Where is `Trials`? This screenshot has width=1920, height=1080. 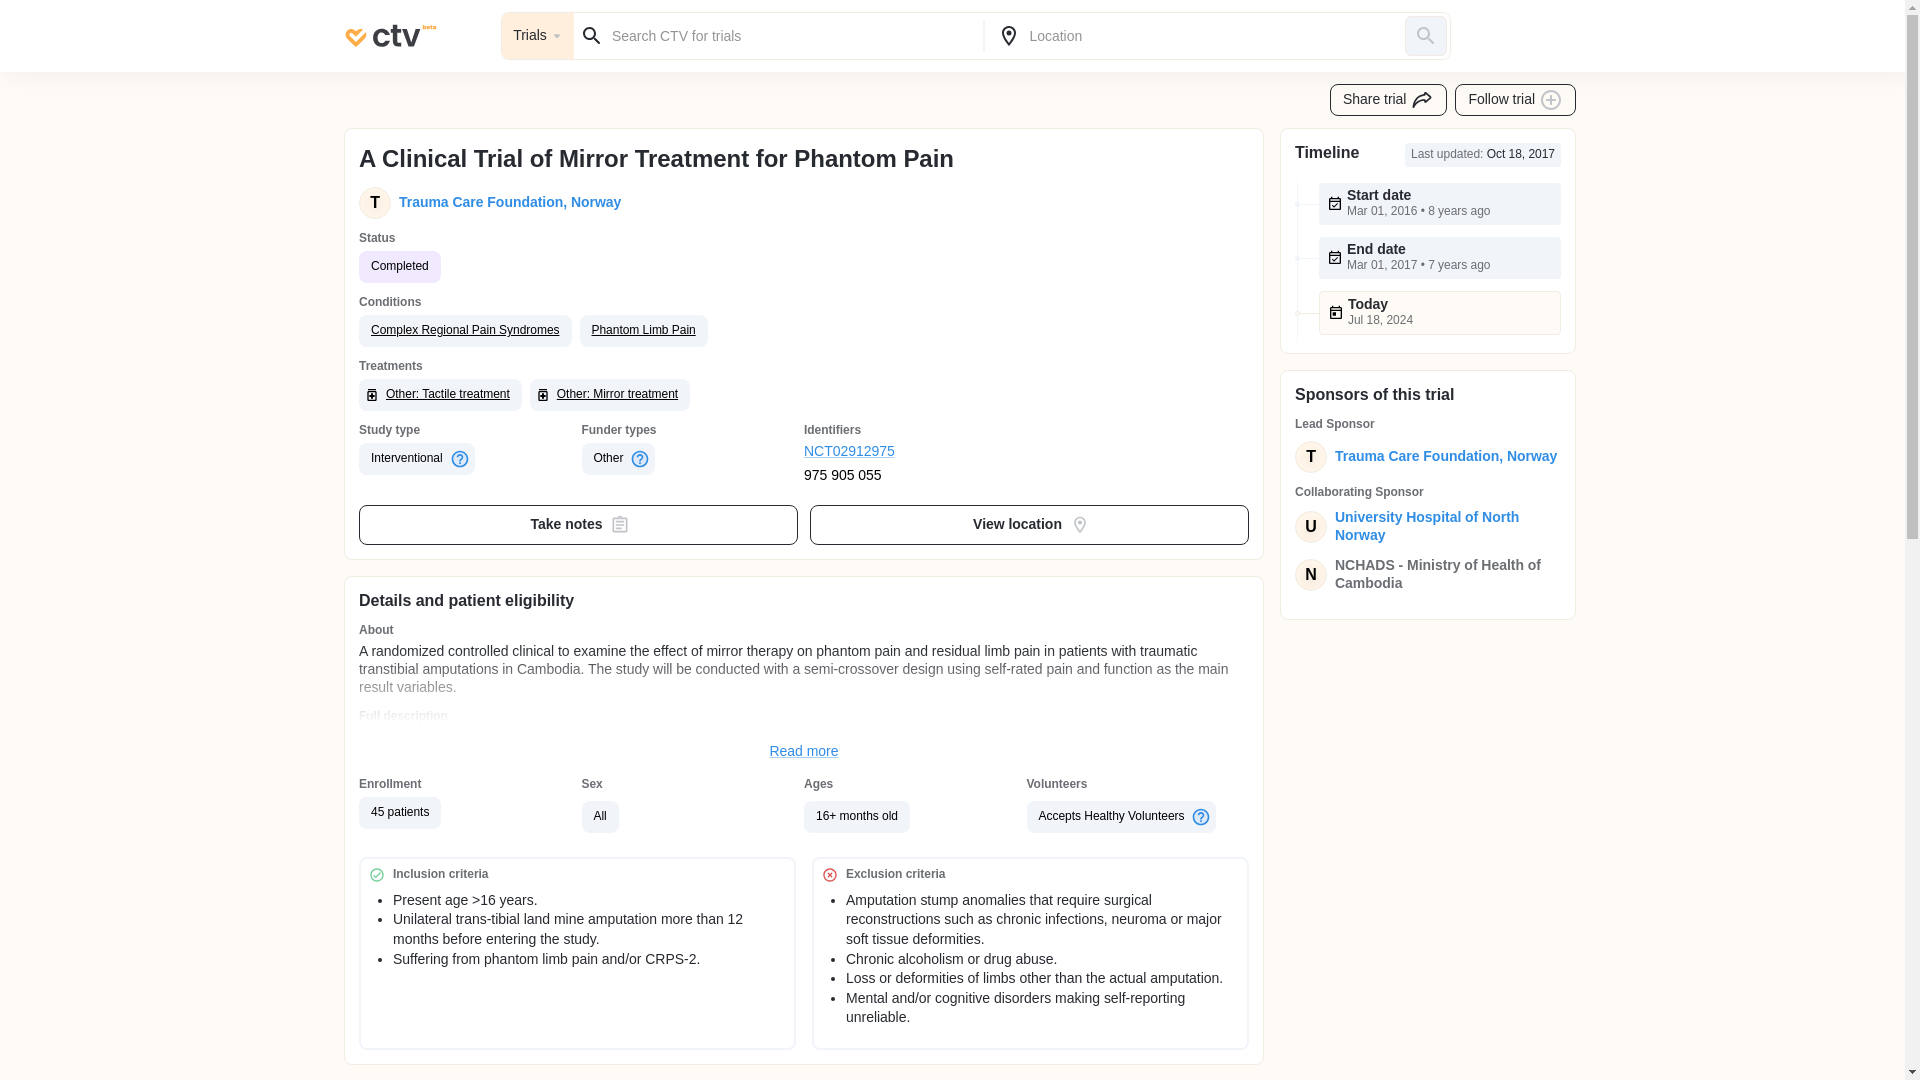
Trials is located at coordinates (538, 36).